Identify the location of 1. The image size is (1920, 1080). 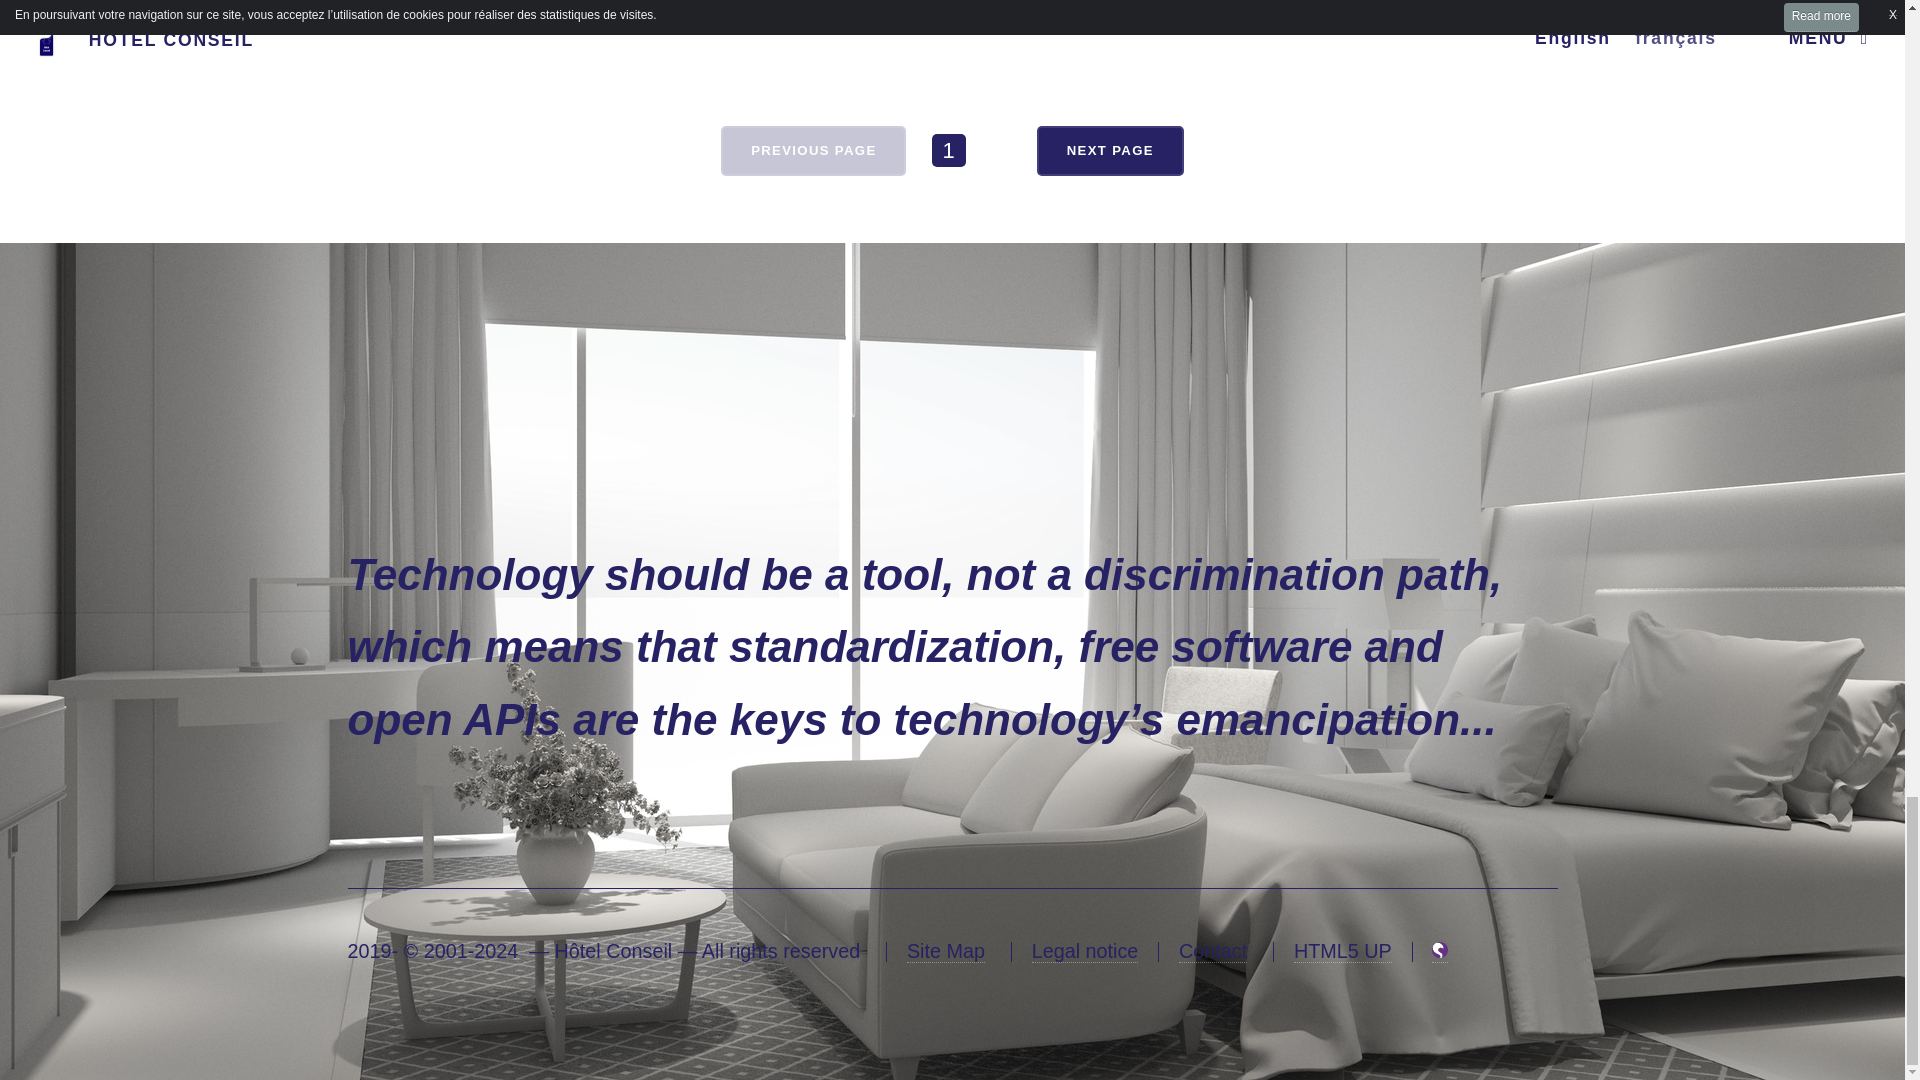
(948, 150).